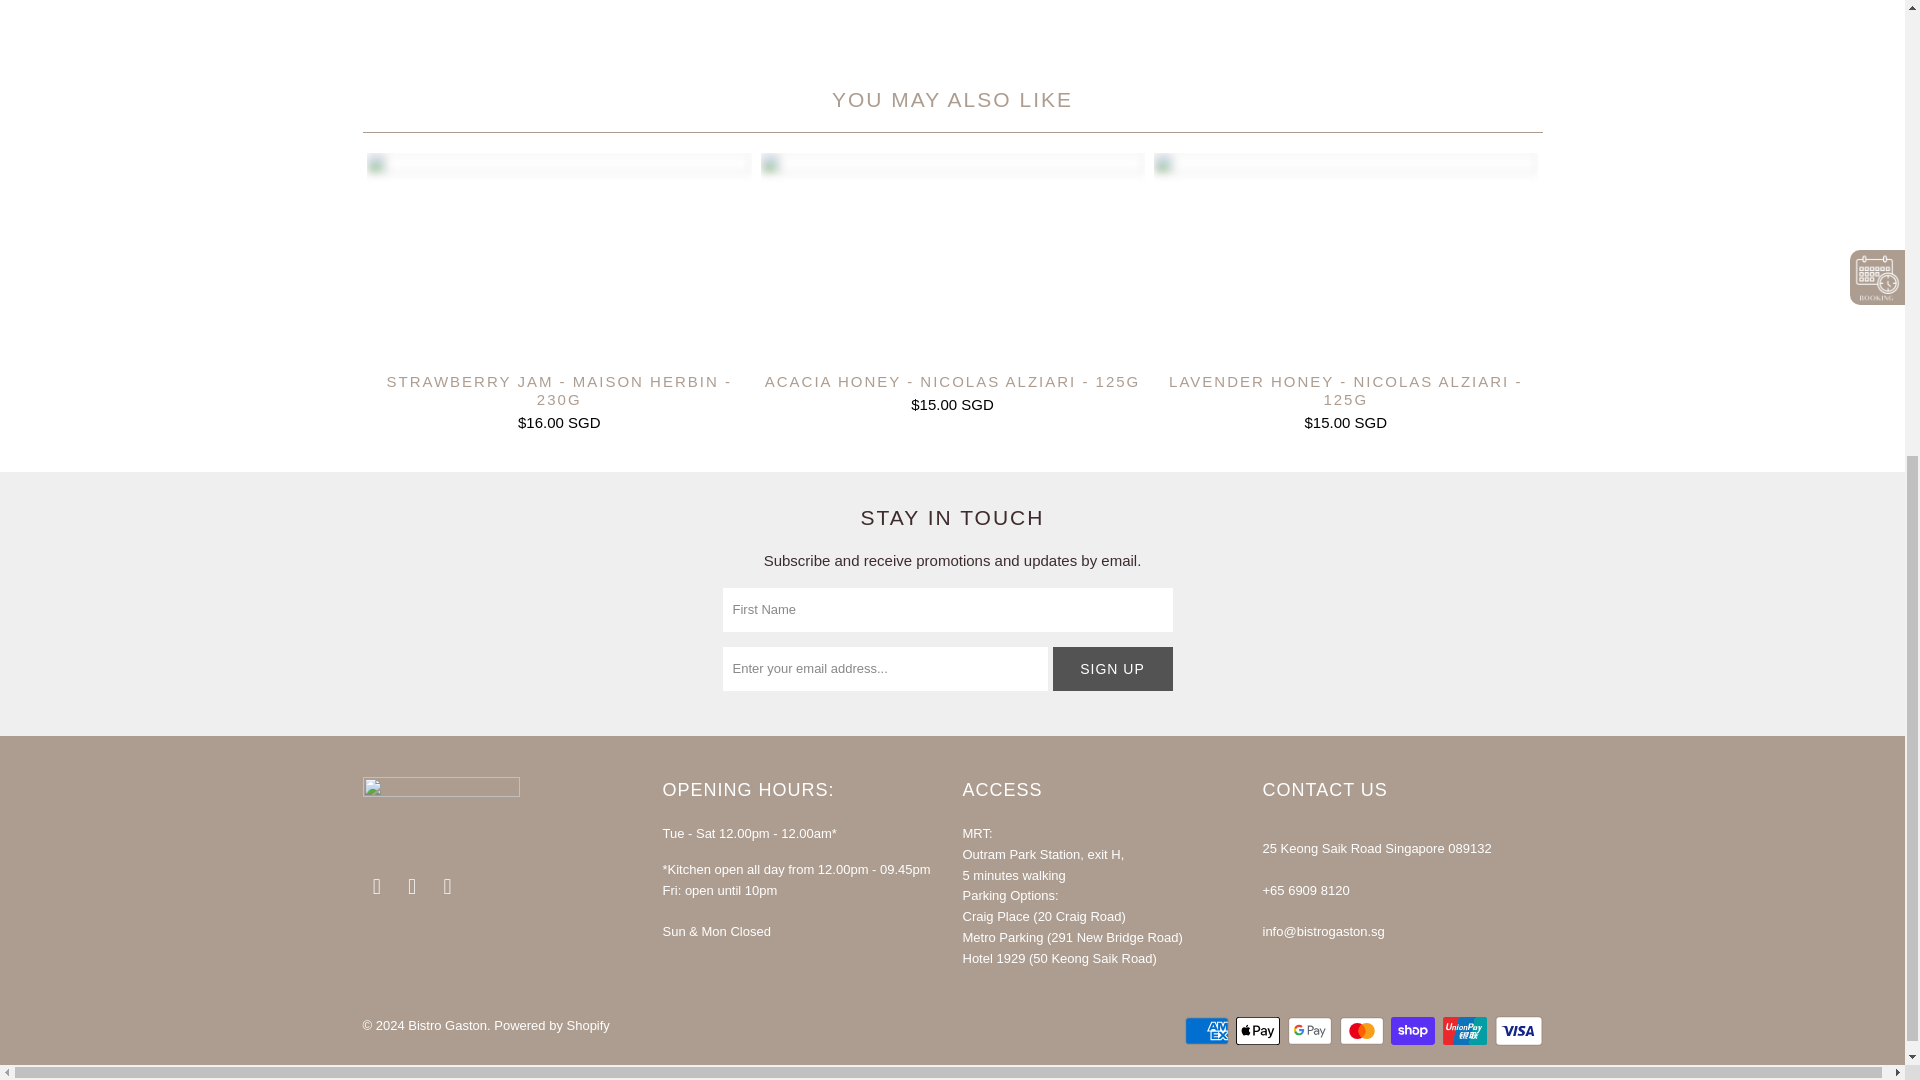  I want to click on Bistro Gaston on Facebook, so click(376, 886).